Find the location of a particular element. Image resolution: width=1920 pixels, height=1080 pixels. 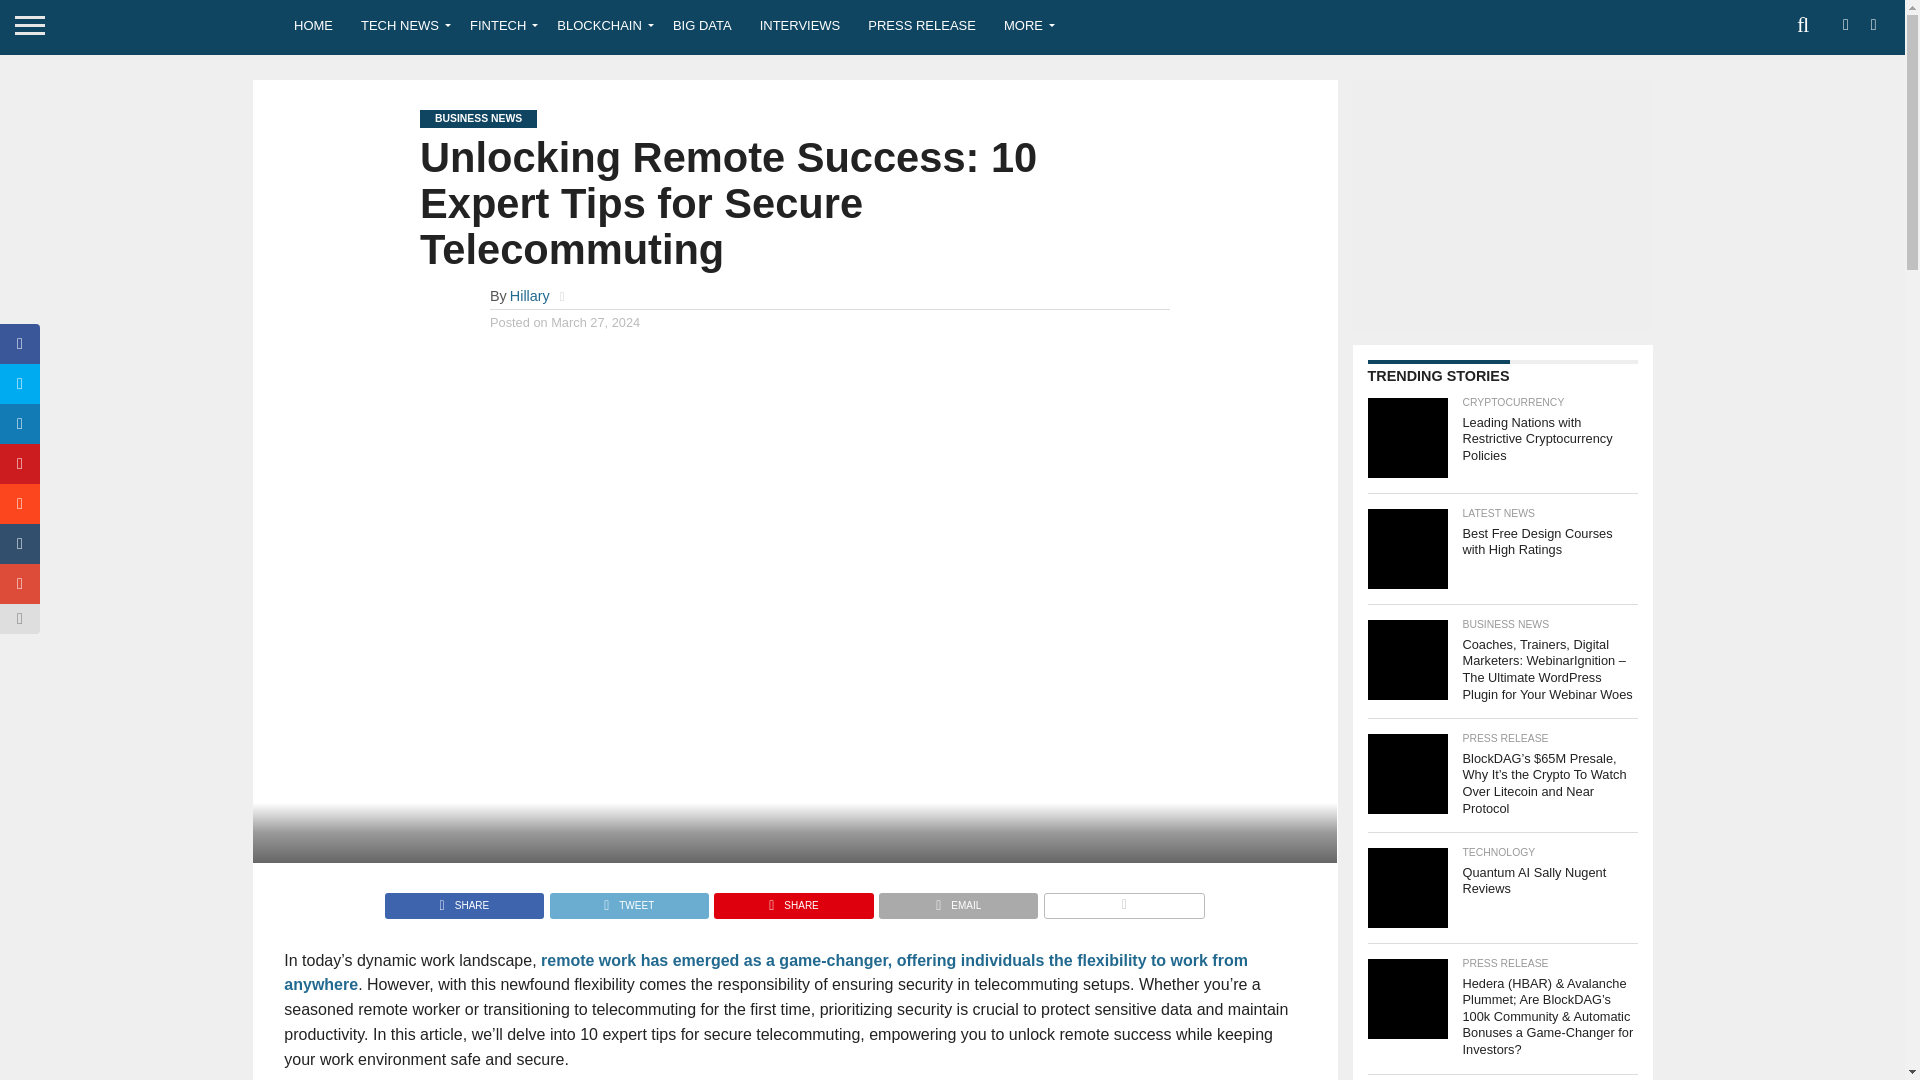

Posts by Hillary is located at coordinates (530, 296).